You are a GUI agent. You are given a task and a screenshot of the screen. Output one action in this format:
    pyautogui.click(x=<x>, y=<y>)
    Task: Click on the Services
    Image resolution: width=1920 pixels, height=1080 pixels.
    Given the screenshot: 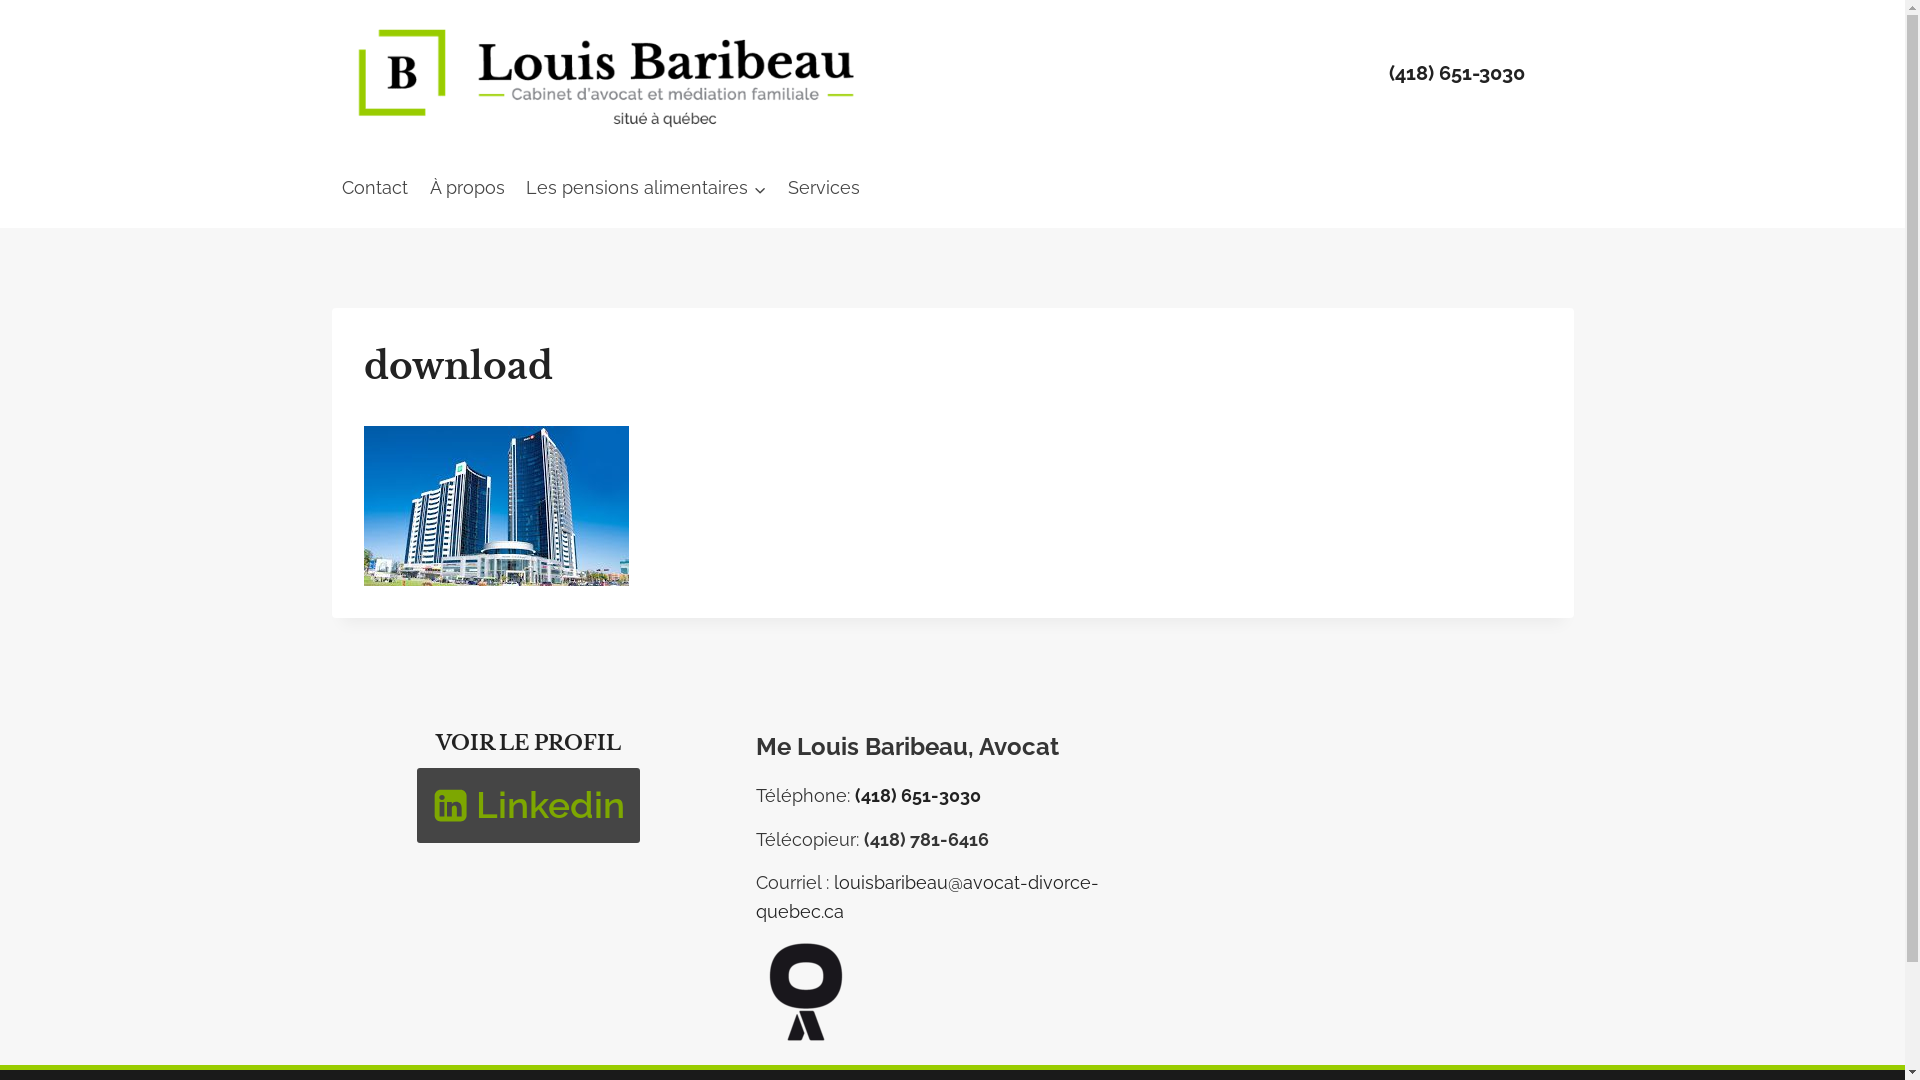 What is the action you would take?
    pyautogui.click(x=824, y=188)
    